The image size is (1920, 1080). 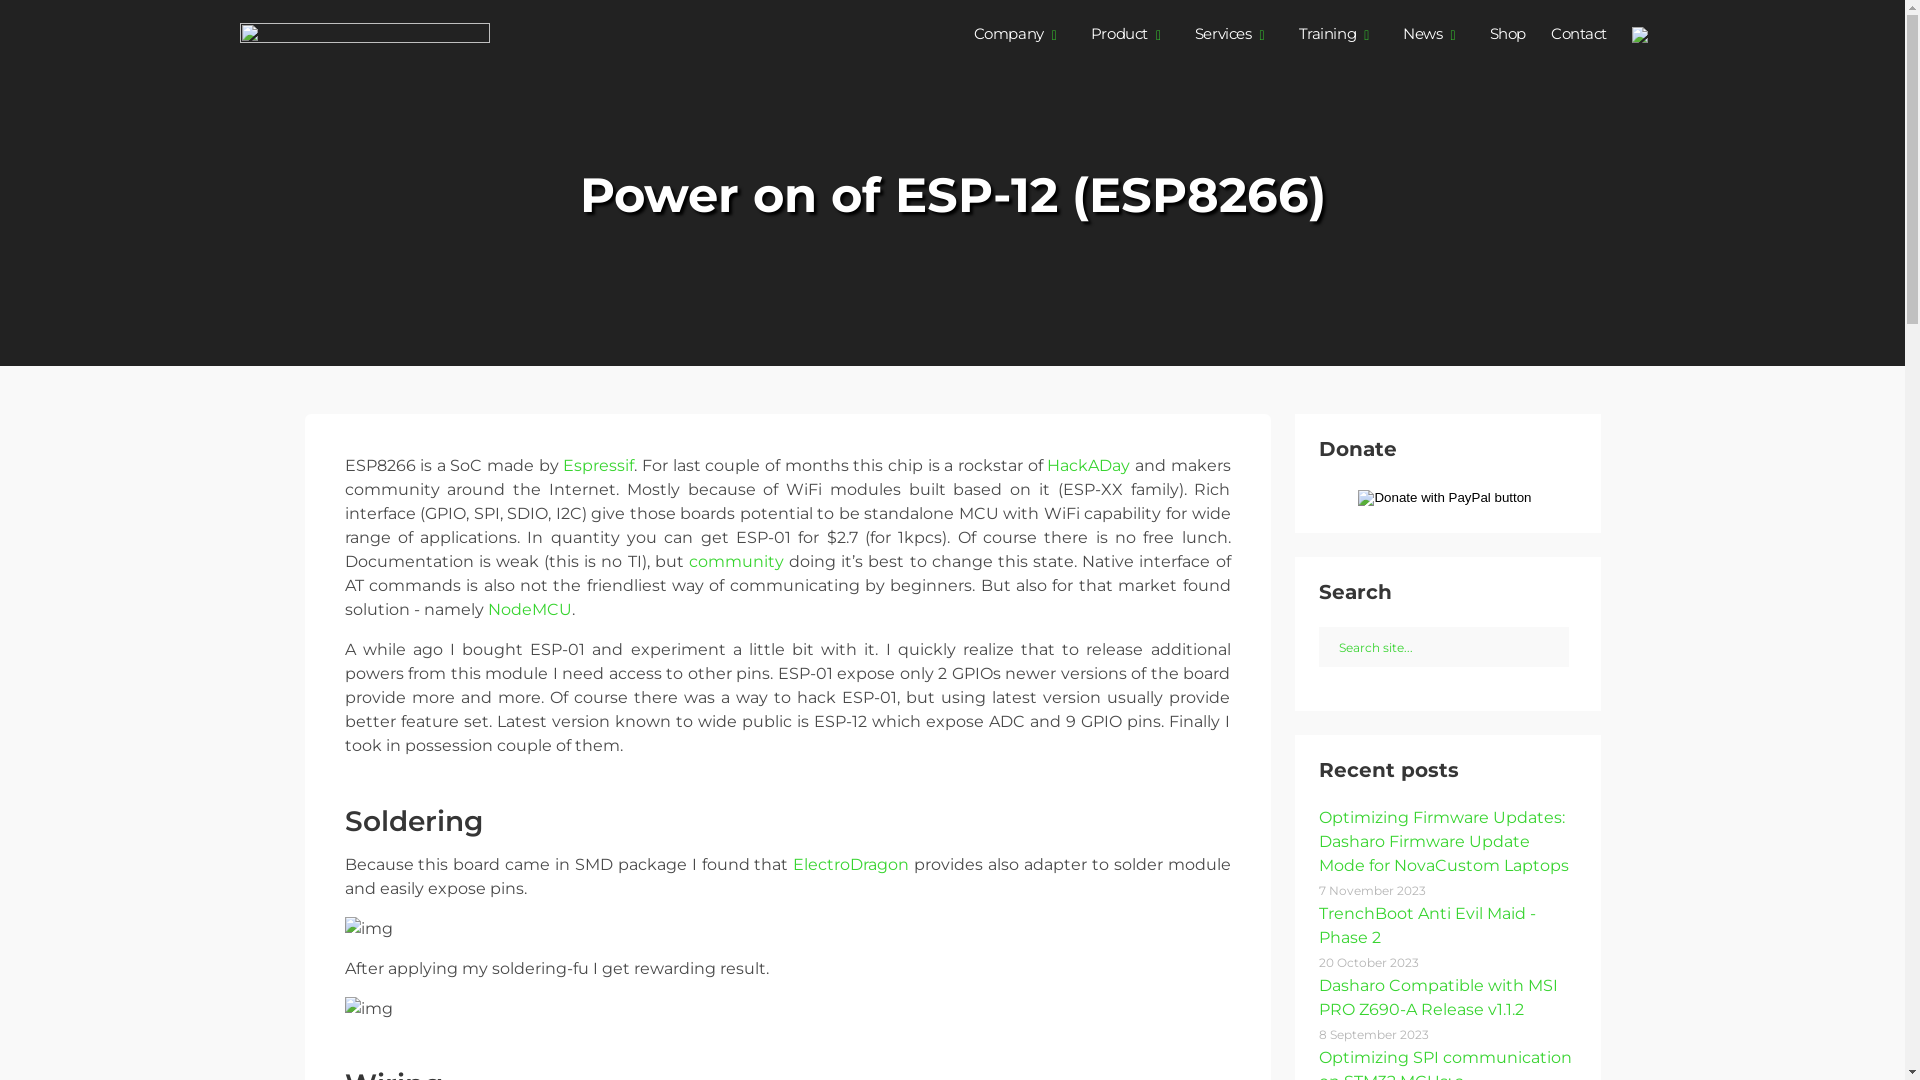 What do you see at coordinates (1088, 466) in the screenshot?
I see `HackADay` at bounding box center [1088, 466].